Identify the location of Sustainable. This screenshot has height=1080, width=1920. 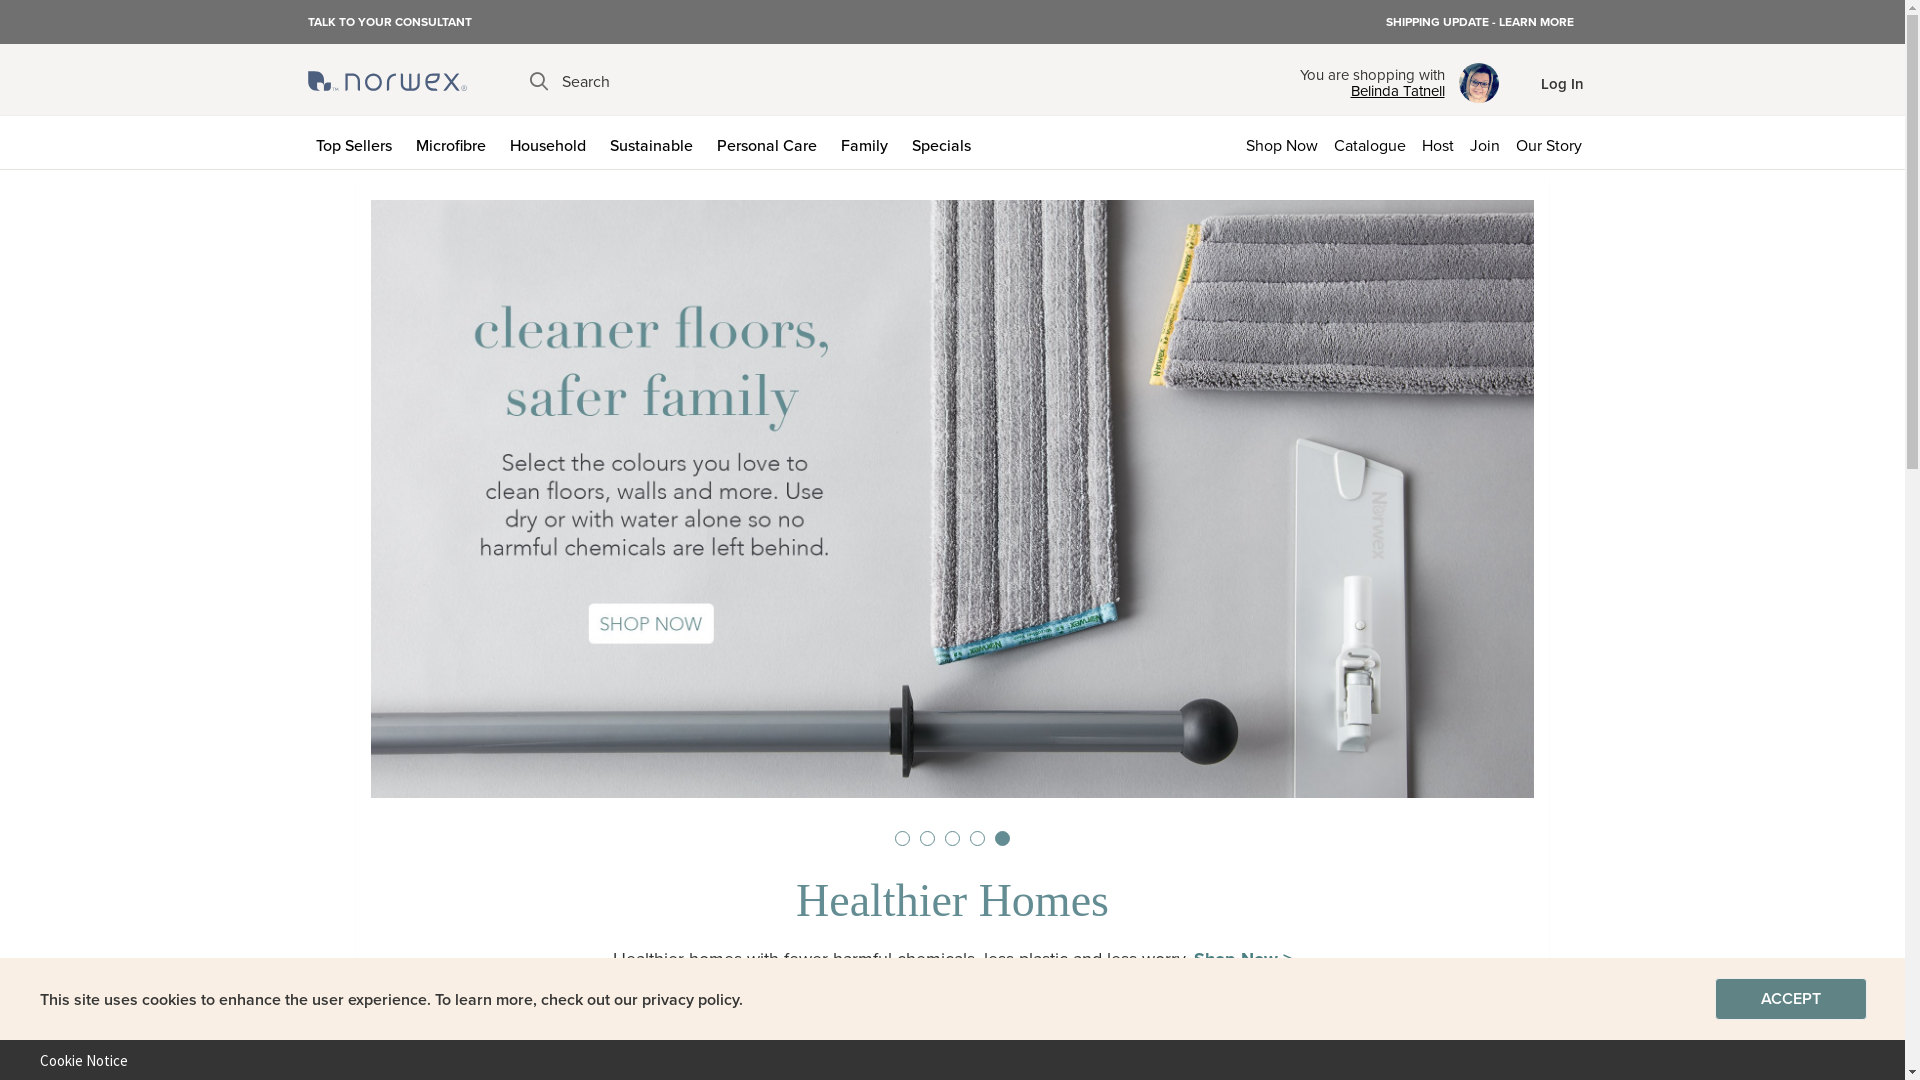
(656, 142).